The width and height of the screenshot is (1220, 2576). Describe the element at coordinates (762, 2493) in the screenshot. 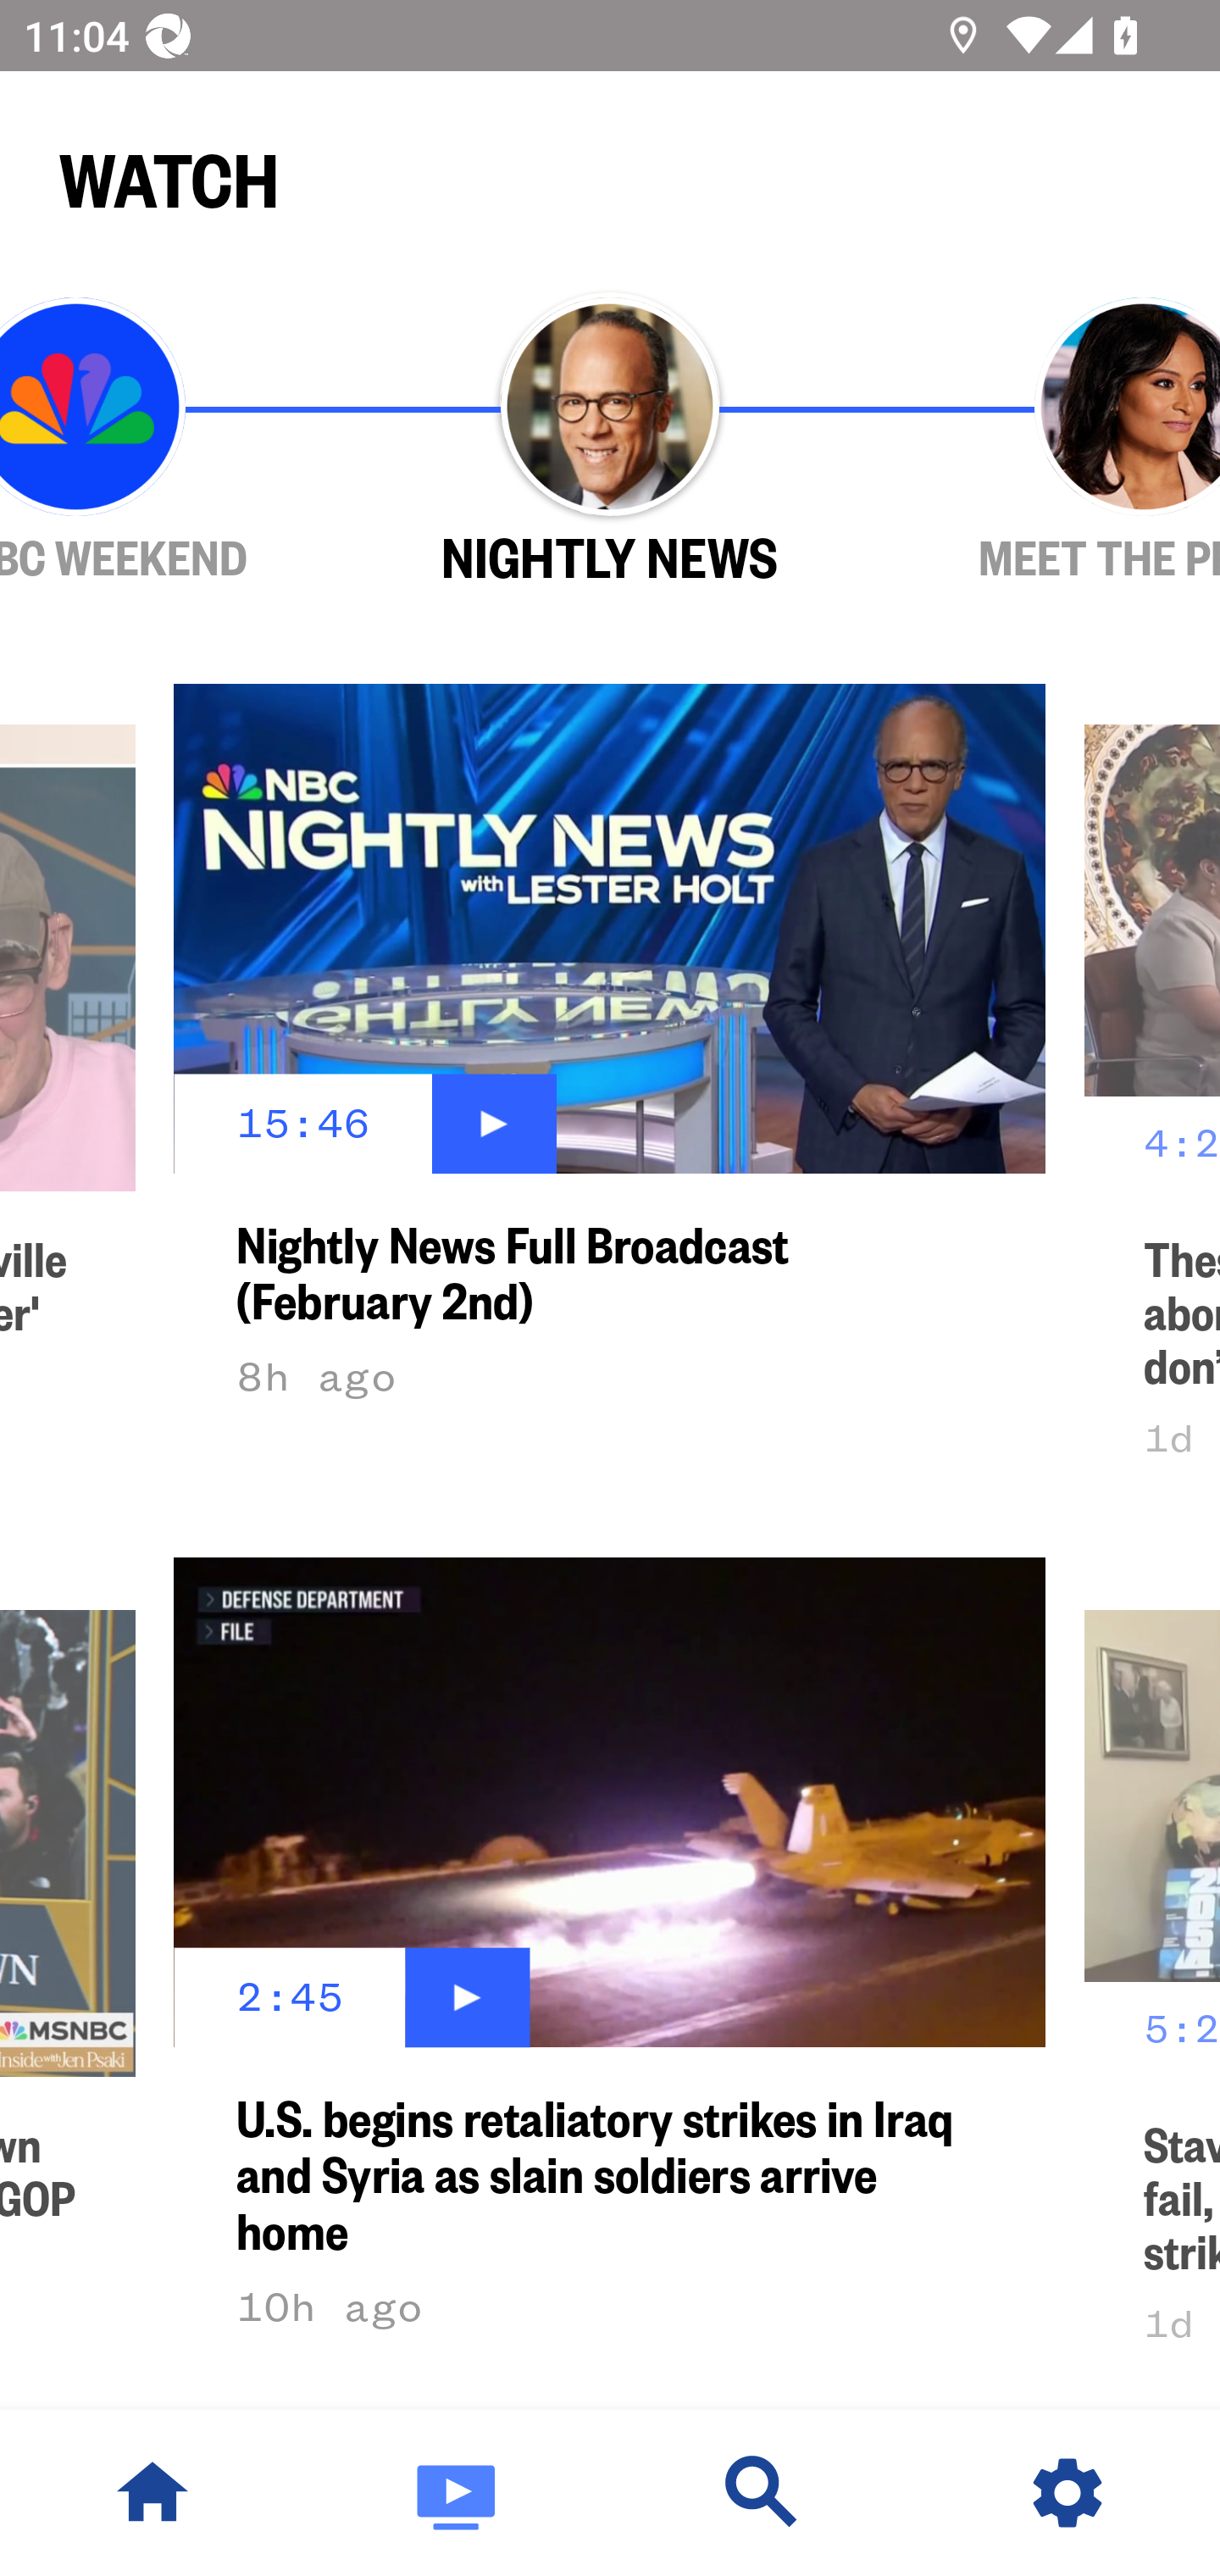

I see `Discover` at that location.